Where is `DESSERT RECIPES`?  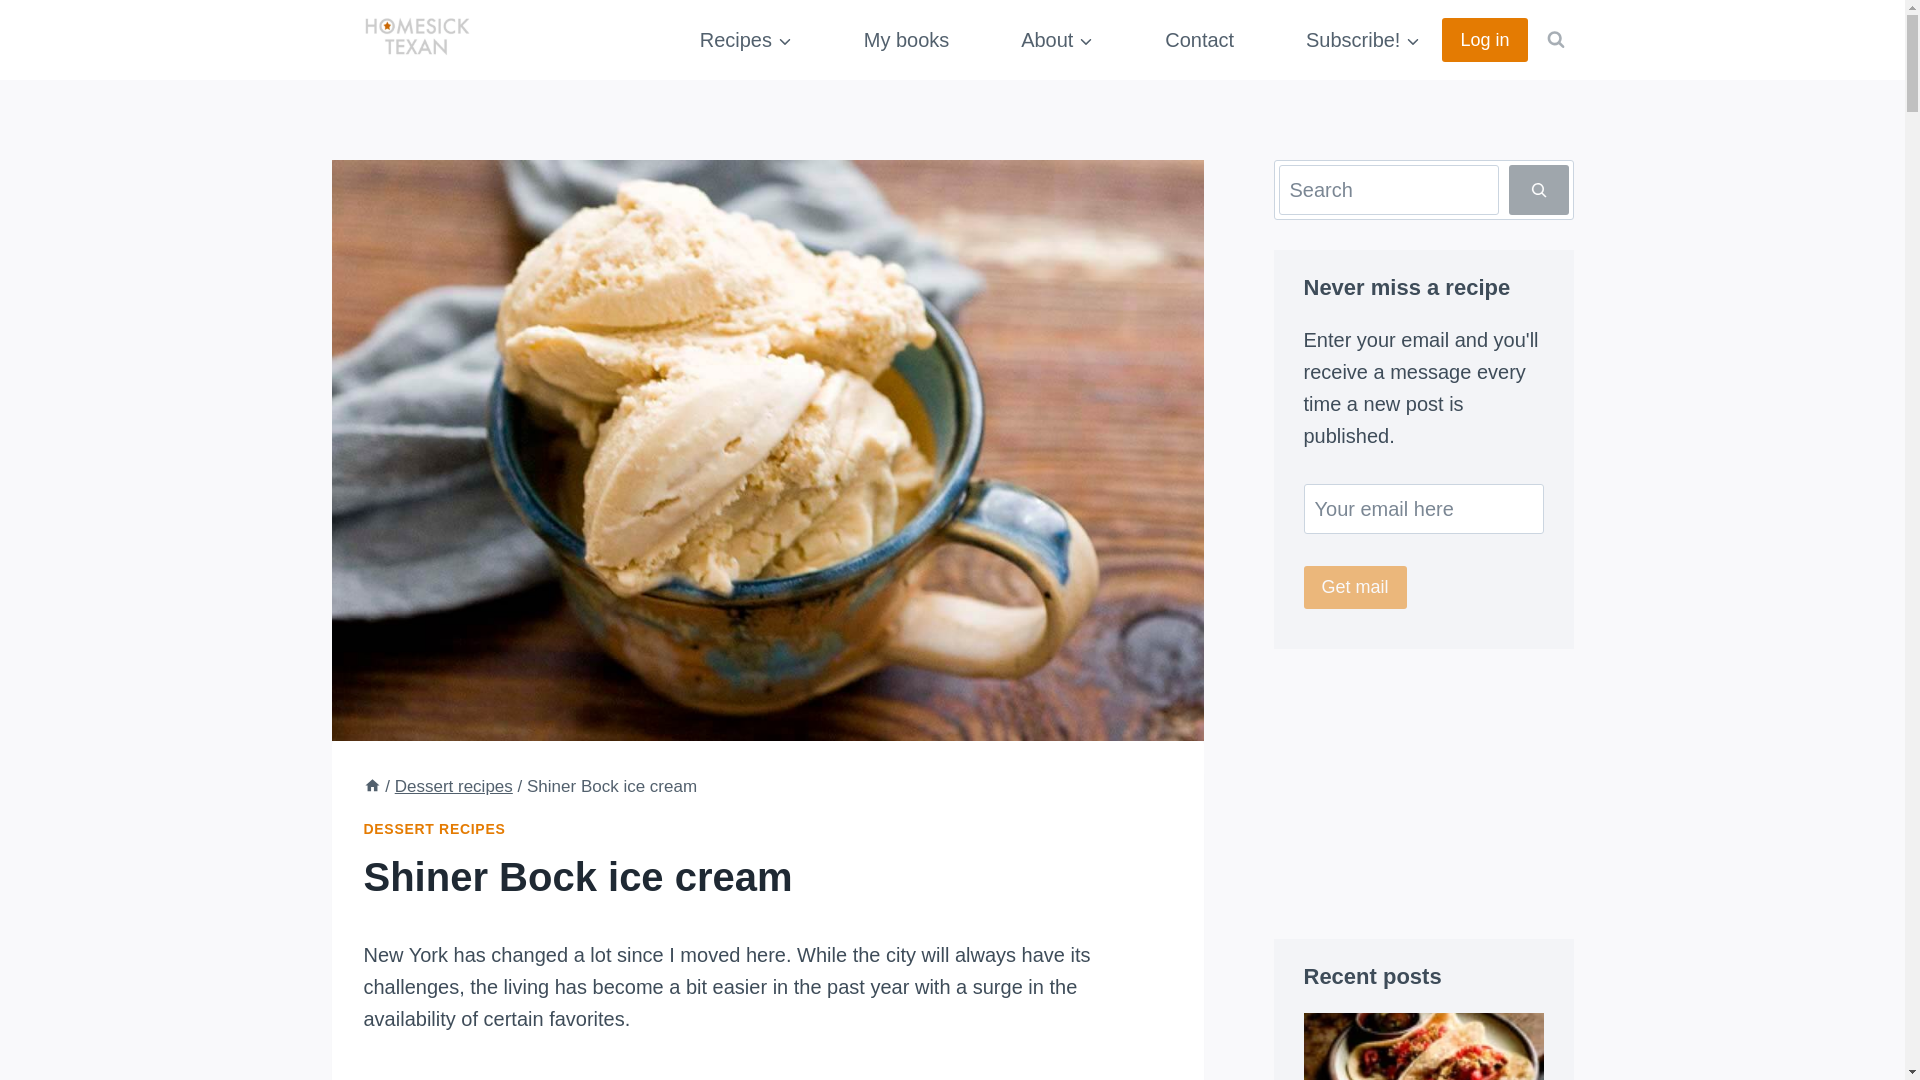
DESSERT RECIPES is located at coordinates (435, 828).